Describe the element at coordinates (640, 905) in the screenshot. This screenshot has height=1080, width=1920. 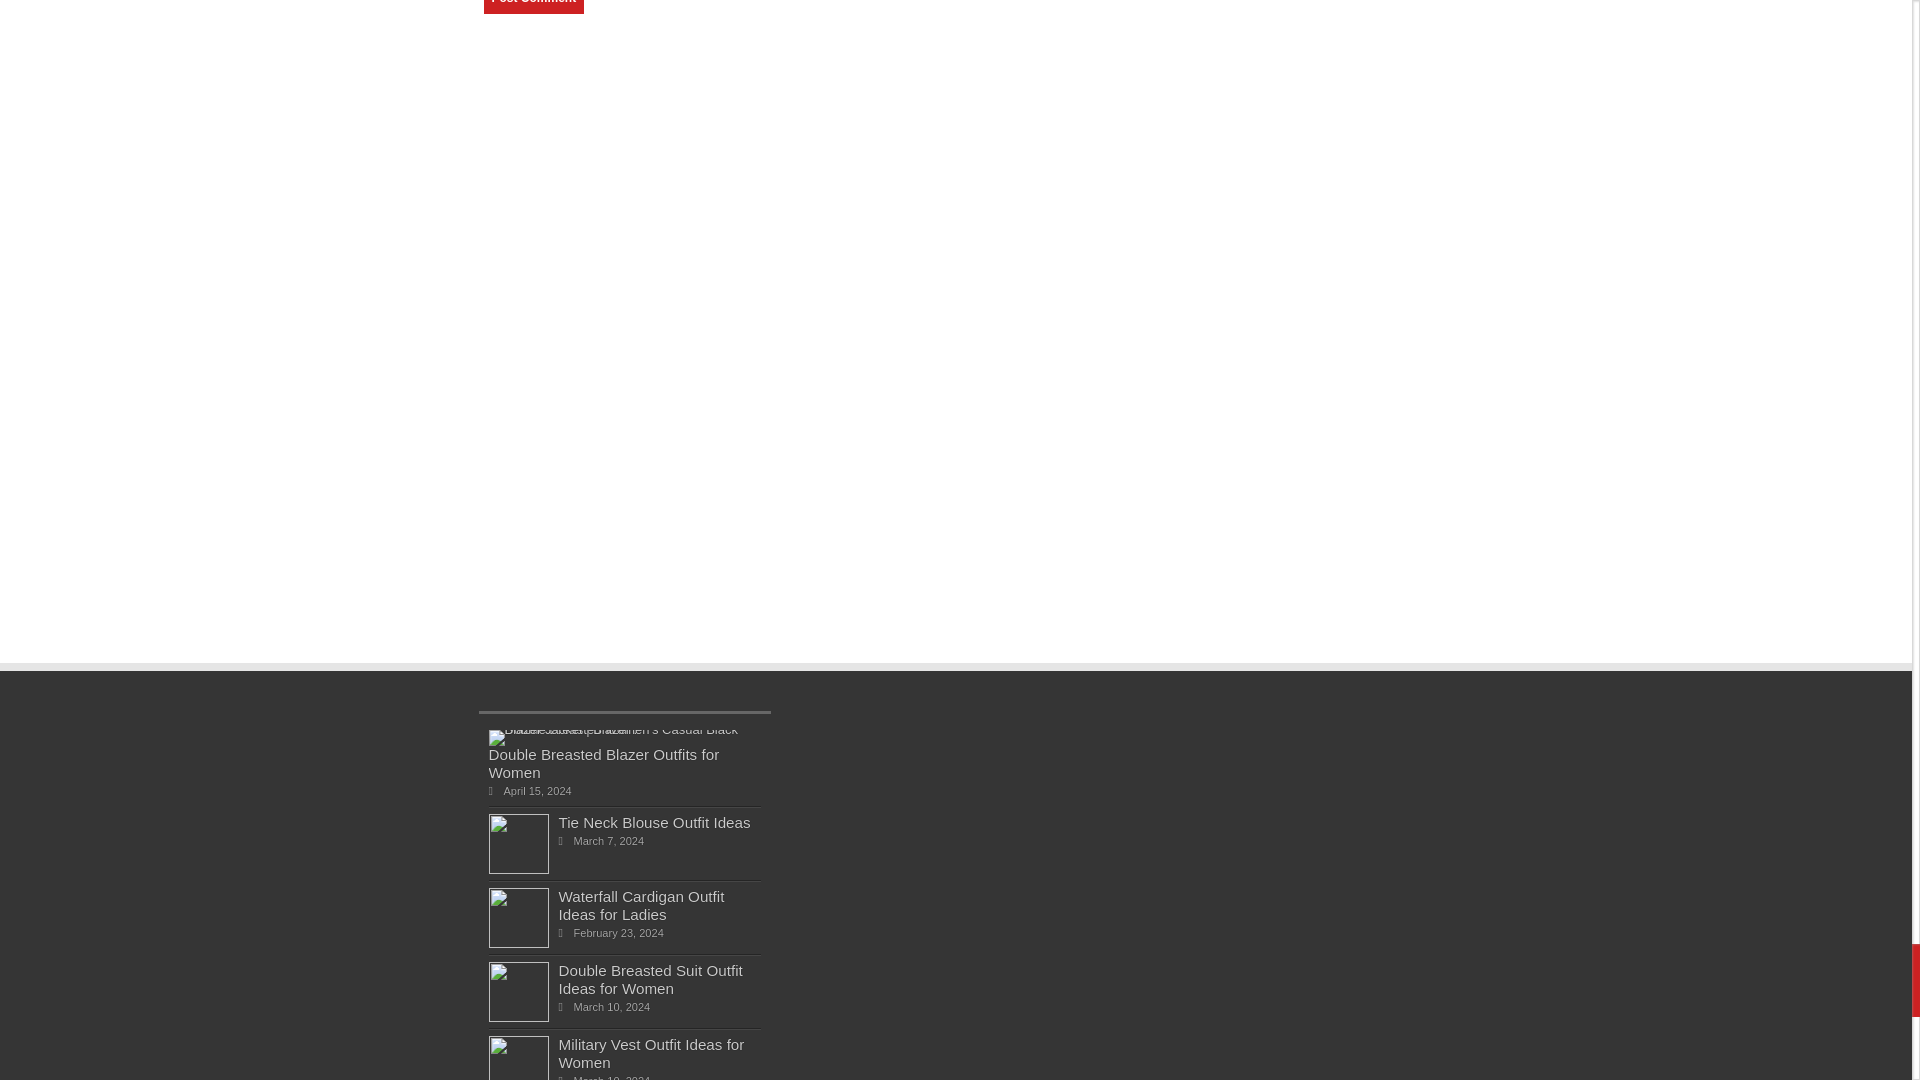
I see `Waterfall Cardigan Outfit Ideas for Ladies` at that location.